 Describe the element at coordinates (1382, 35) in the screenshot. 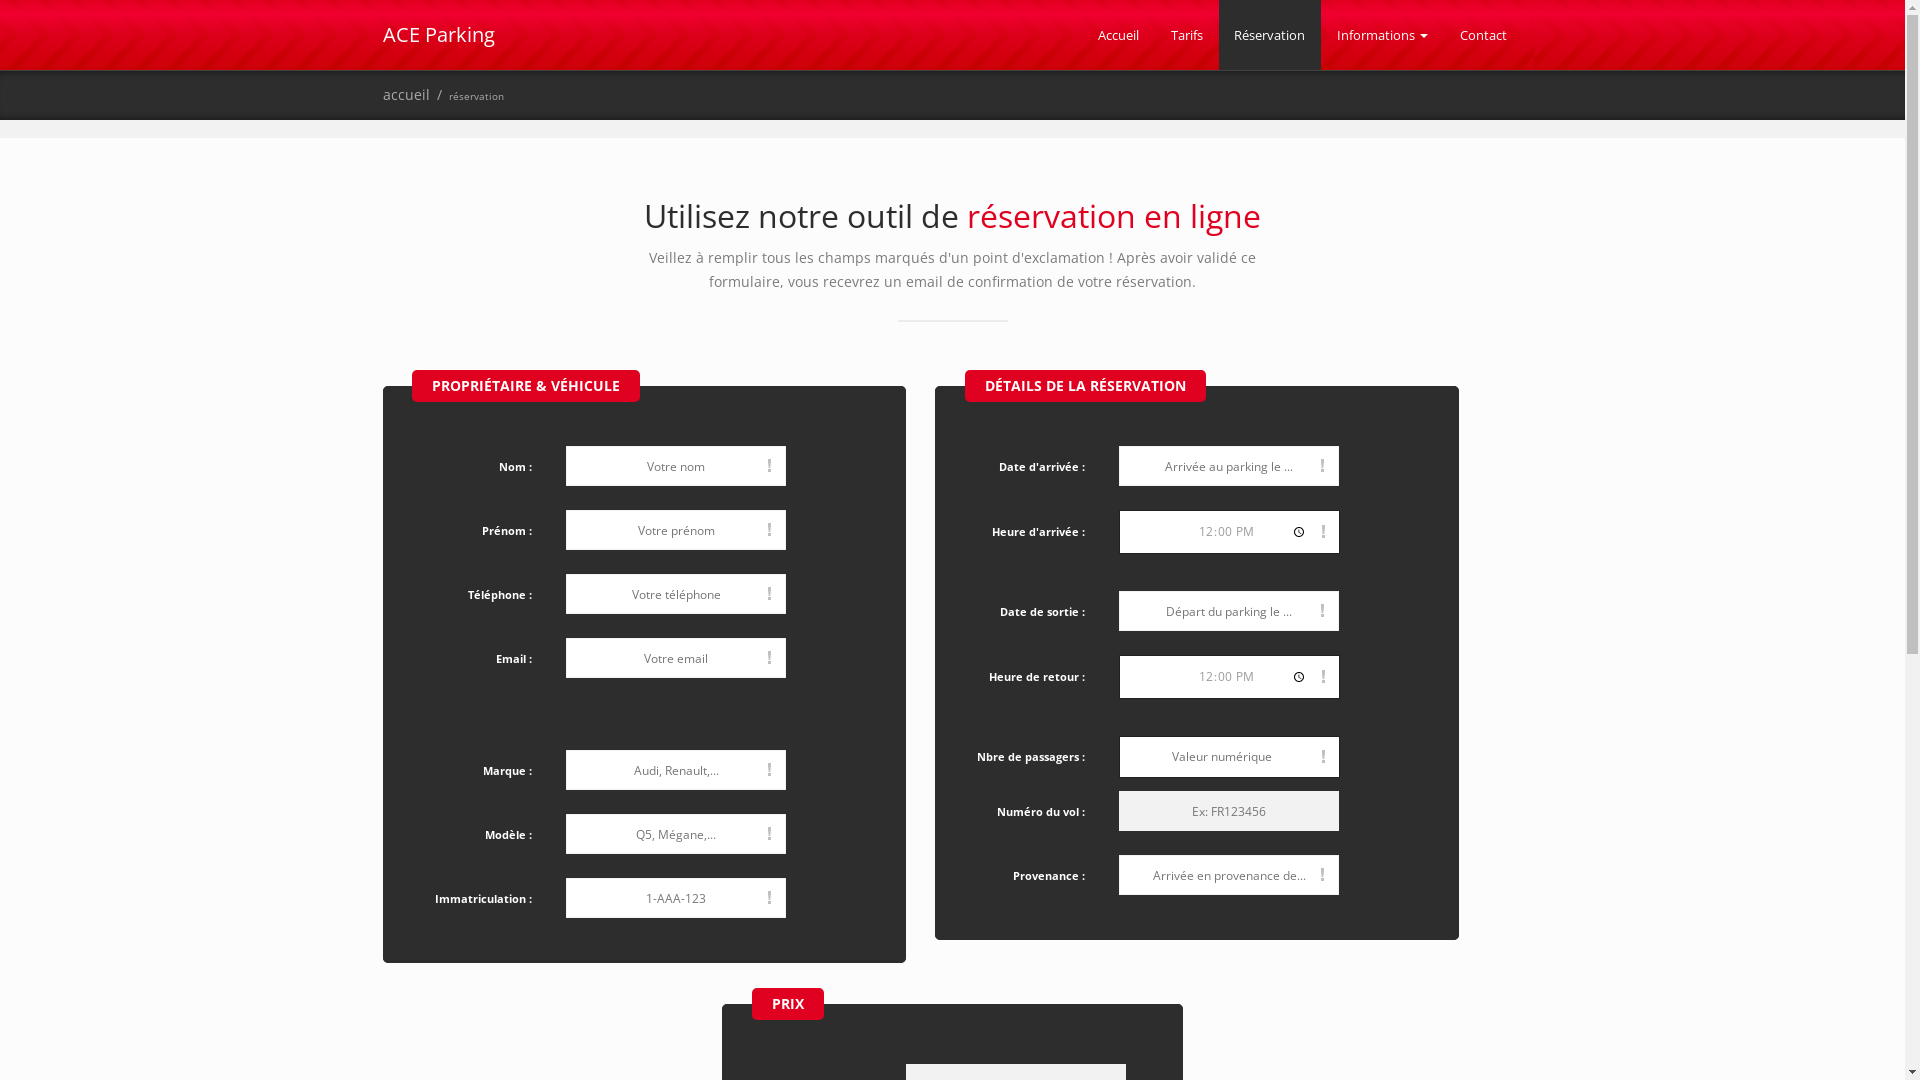

I see `Informations` at that location.